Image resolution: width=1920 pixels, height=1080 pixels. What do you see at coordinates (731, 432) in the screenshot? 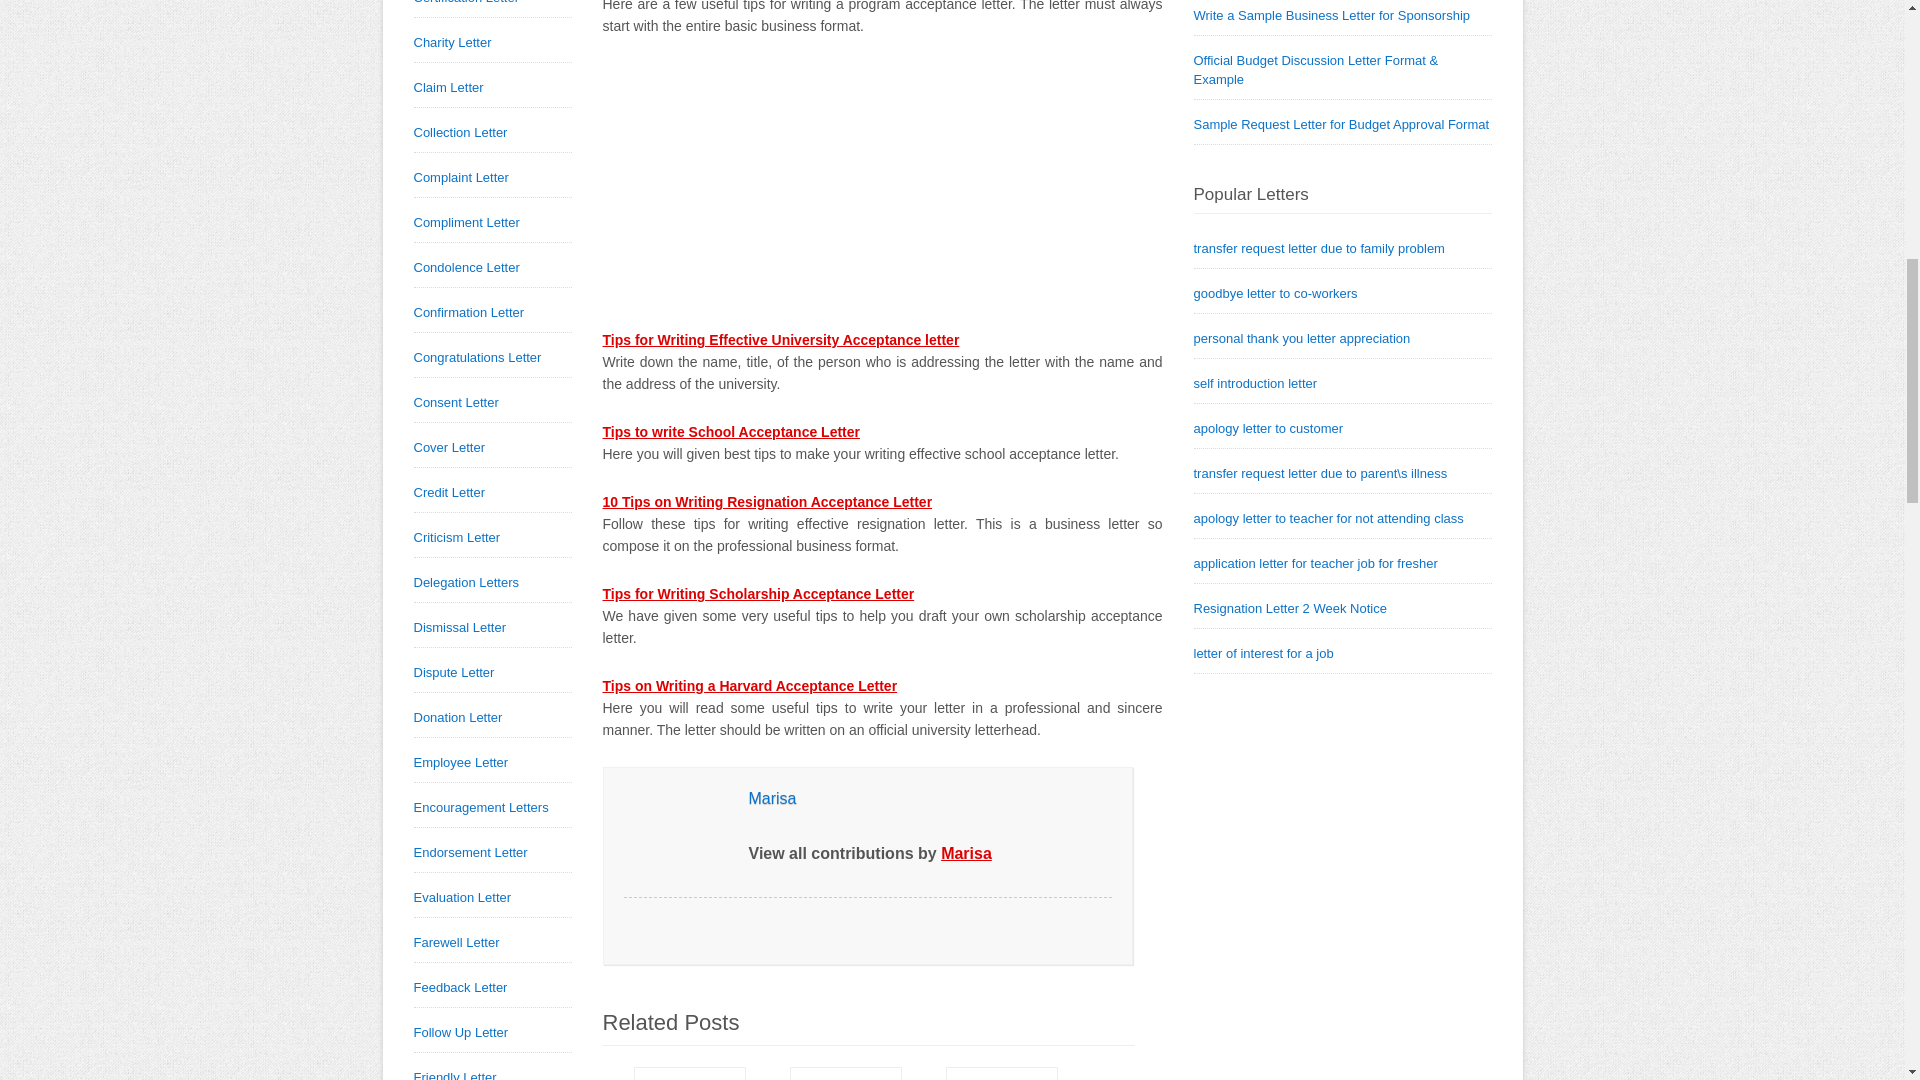
I see `Tips to write School Acceptance Letter` at bounding box center [731, 432].